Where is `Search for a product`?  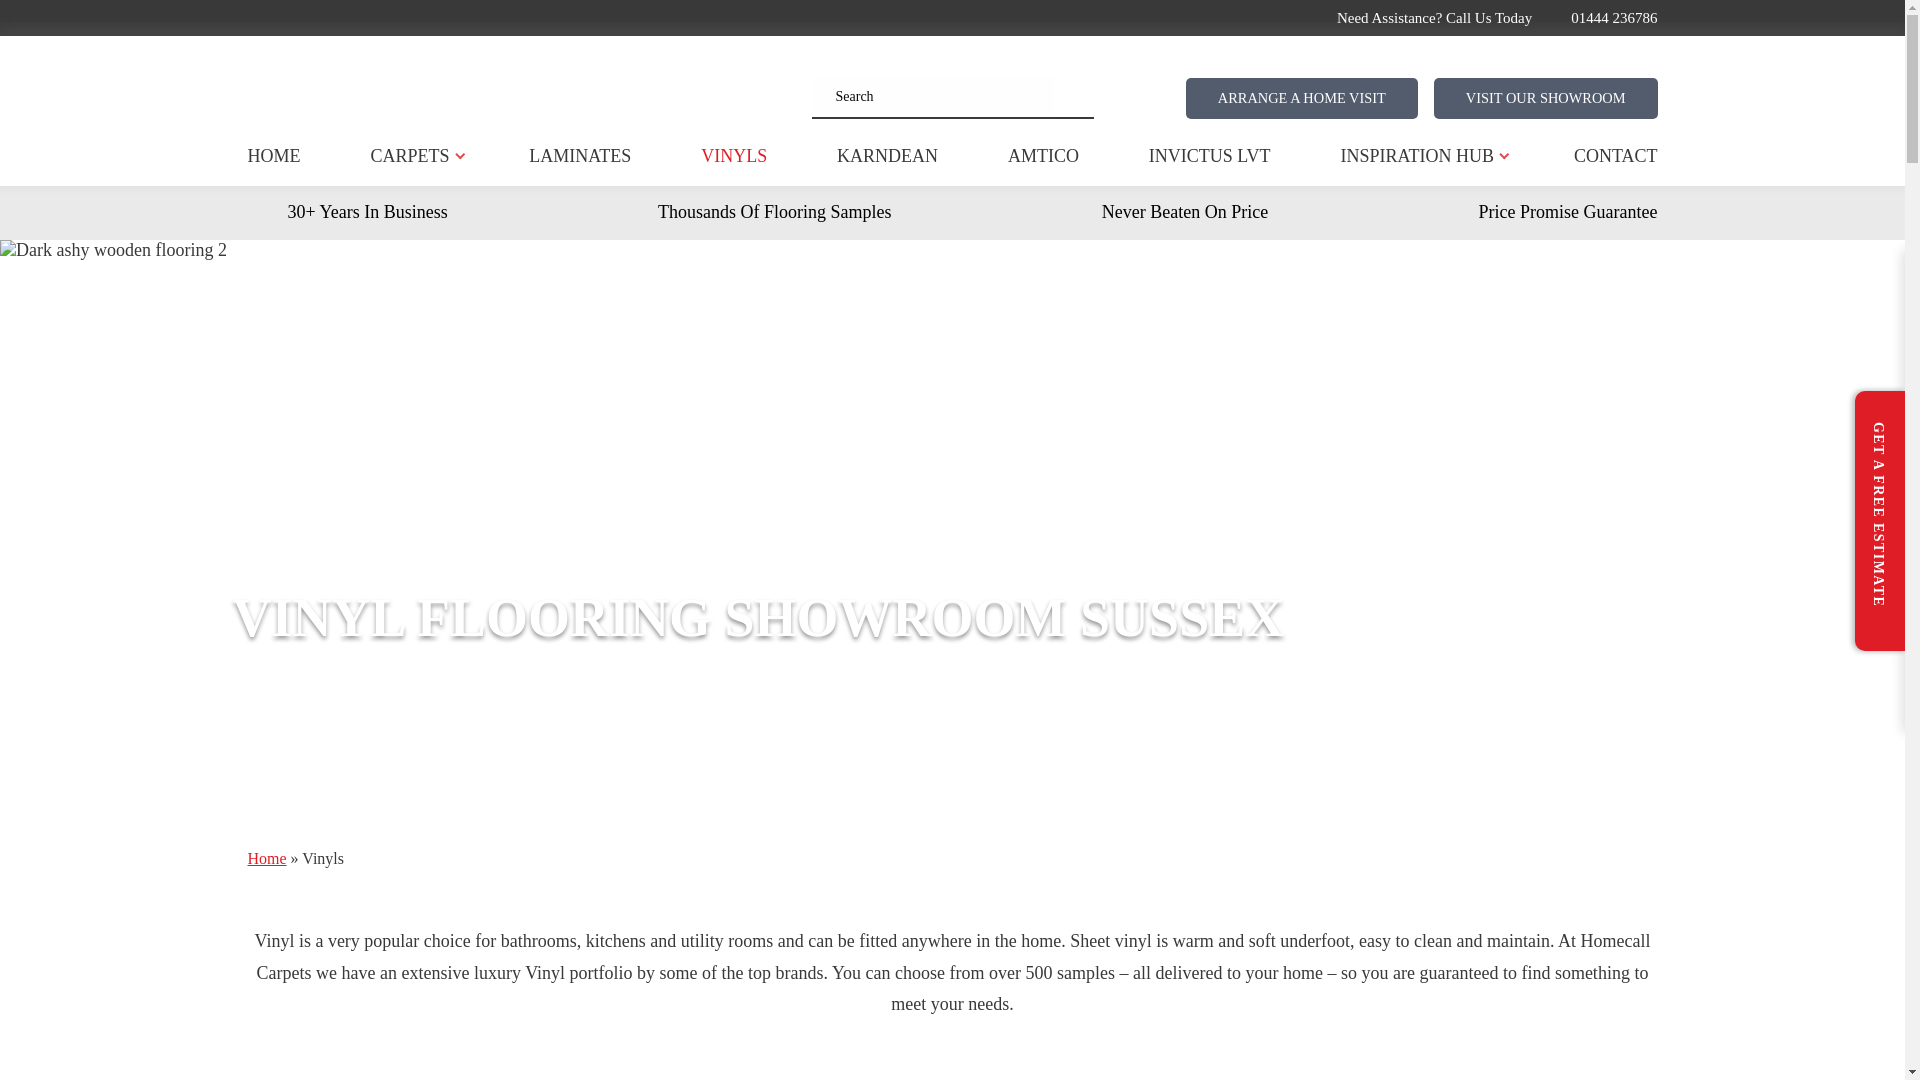
Search for a product is located at coordinates (1074, 96).